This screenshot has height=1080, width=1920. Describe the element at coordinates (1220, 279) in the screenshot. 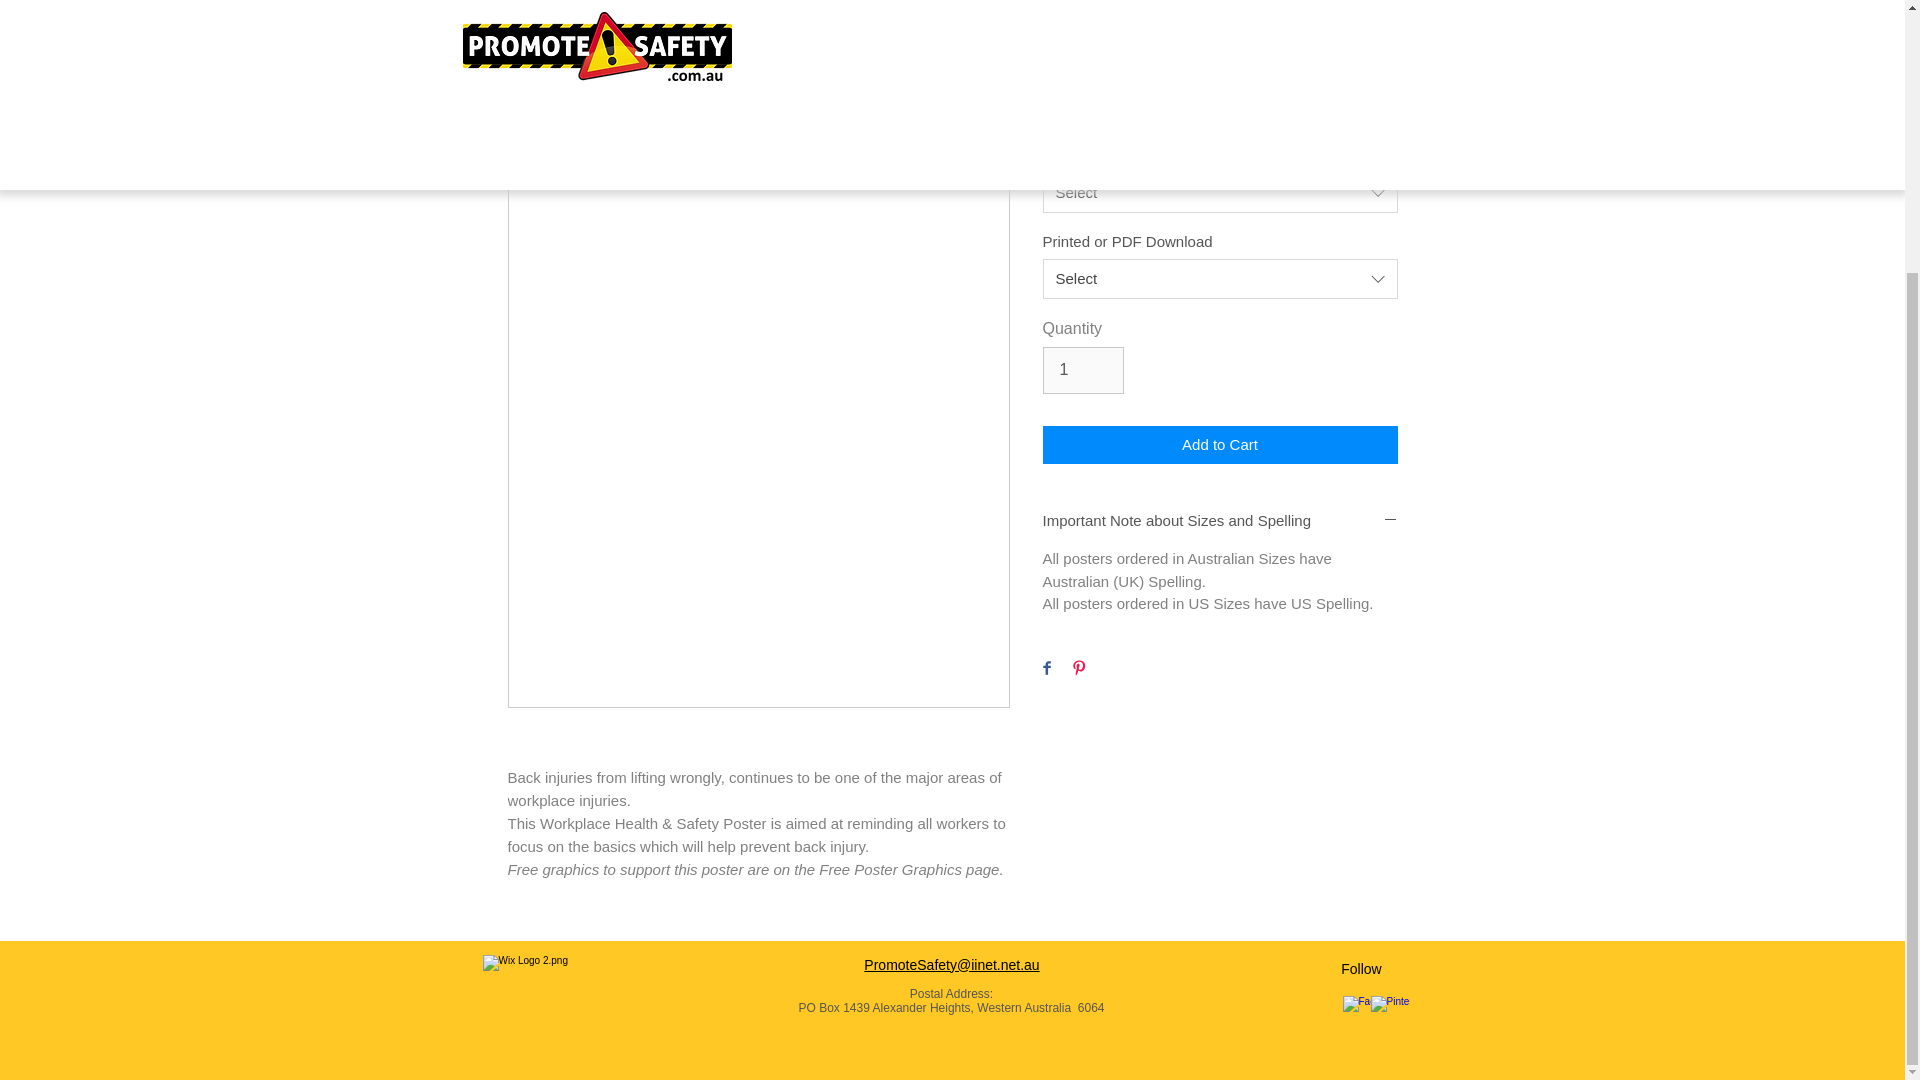

I see `Select` at that location.